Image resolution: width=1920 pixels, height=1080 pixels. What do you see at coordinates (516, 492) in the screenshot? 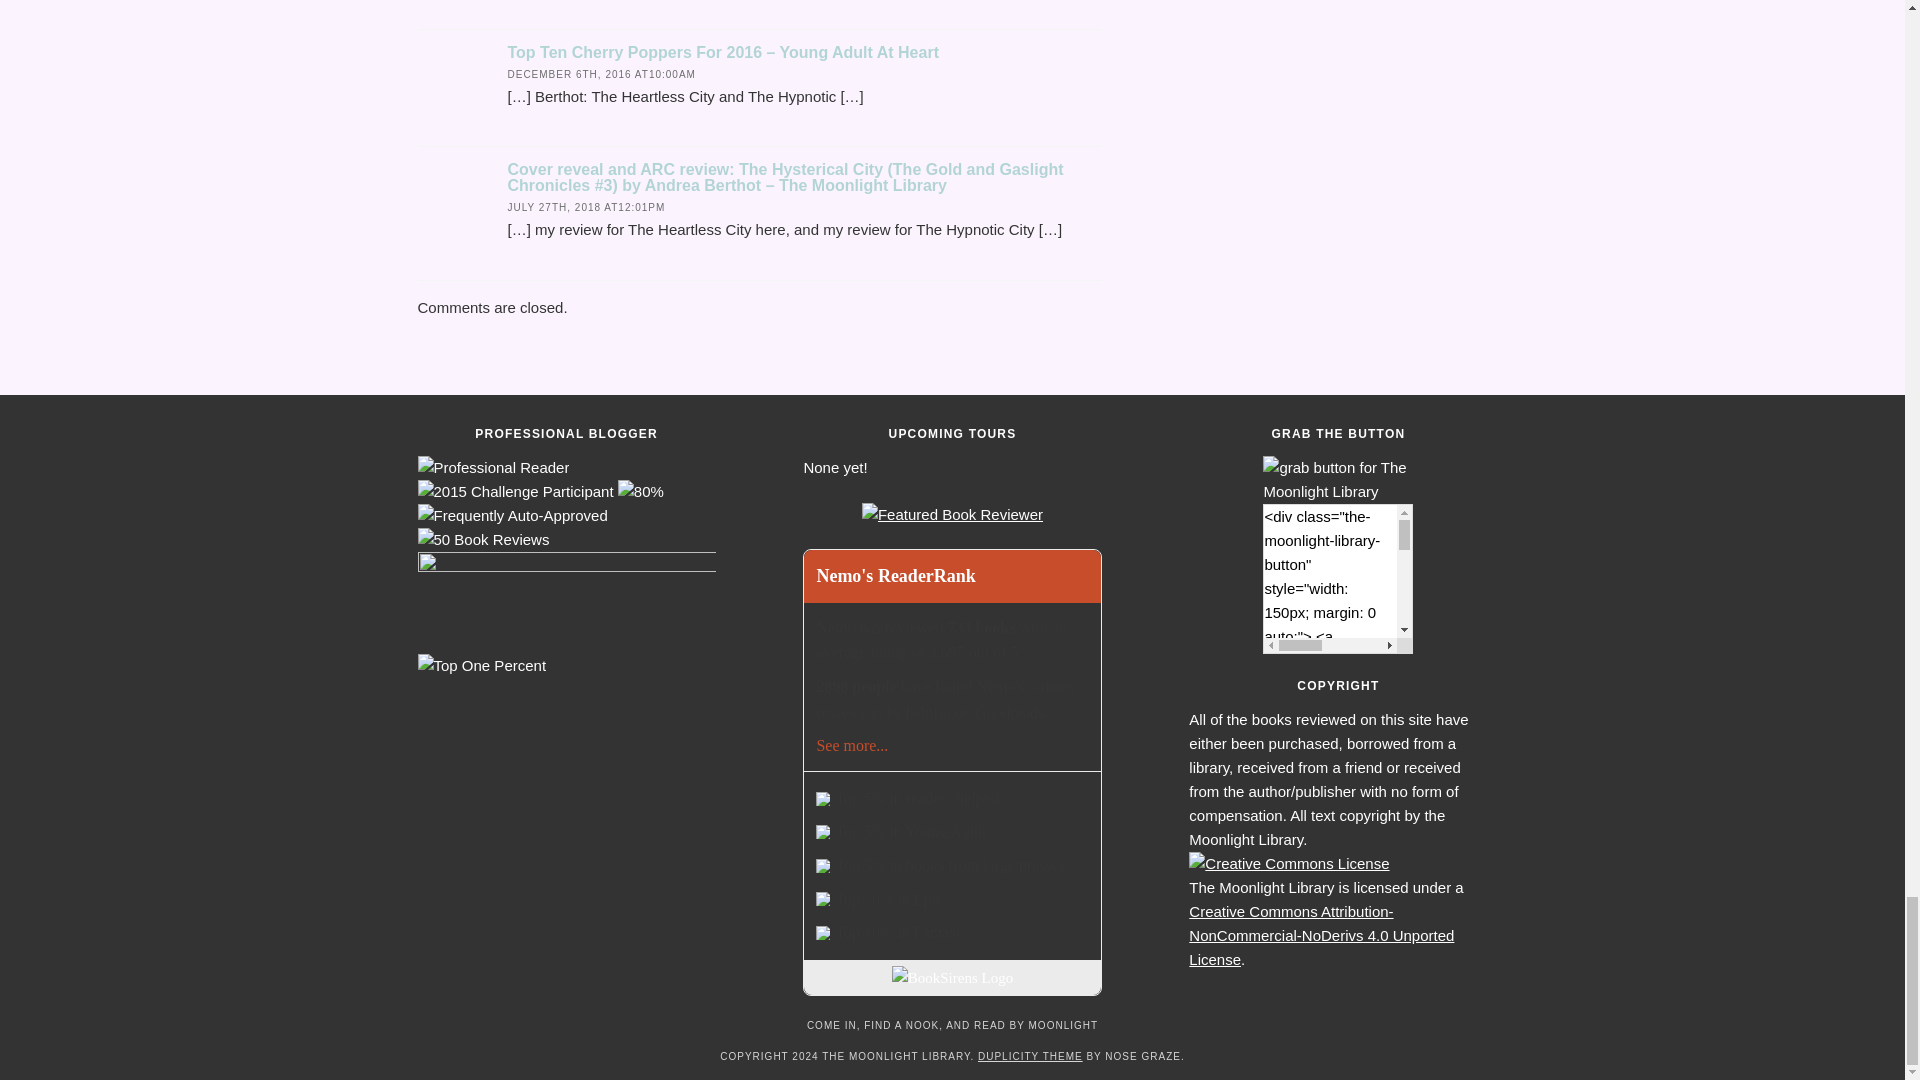
I see `2015 Challenge Participant` at bounding box center [516, 492].